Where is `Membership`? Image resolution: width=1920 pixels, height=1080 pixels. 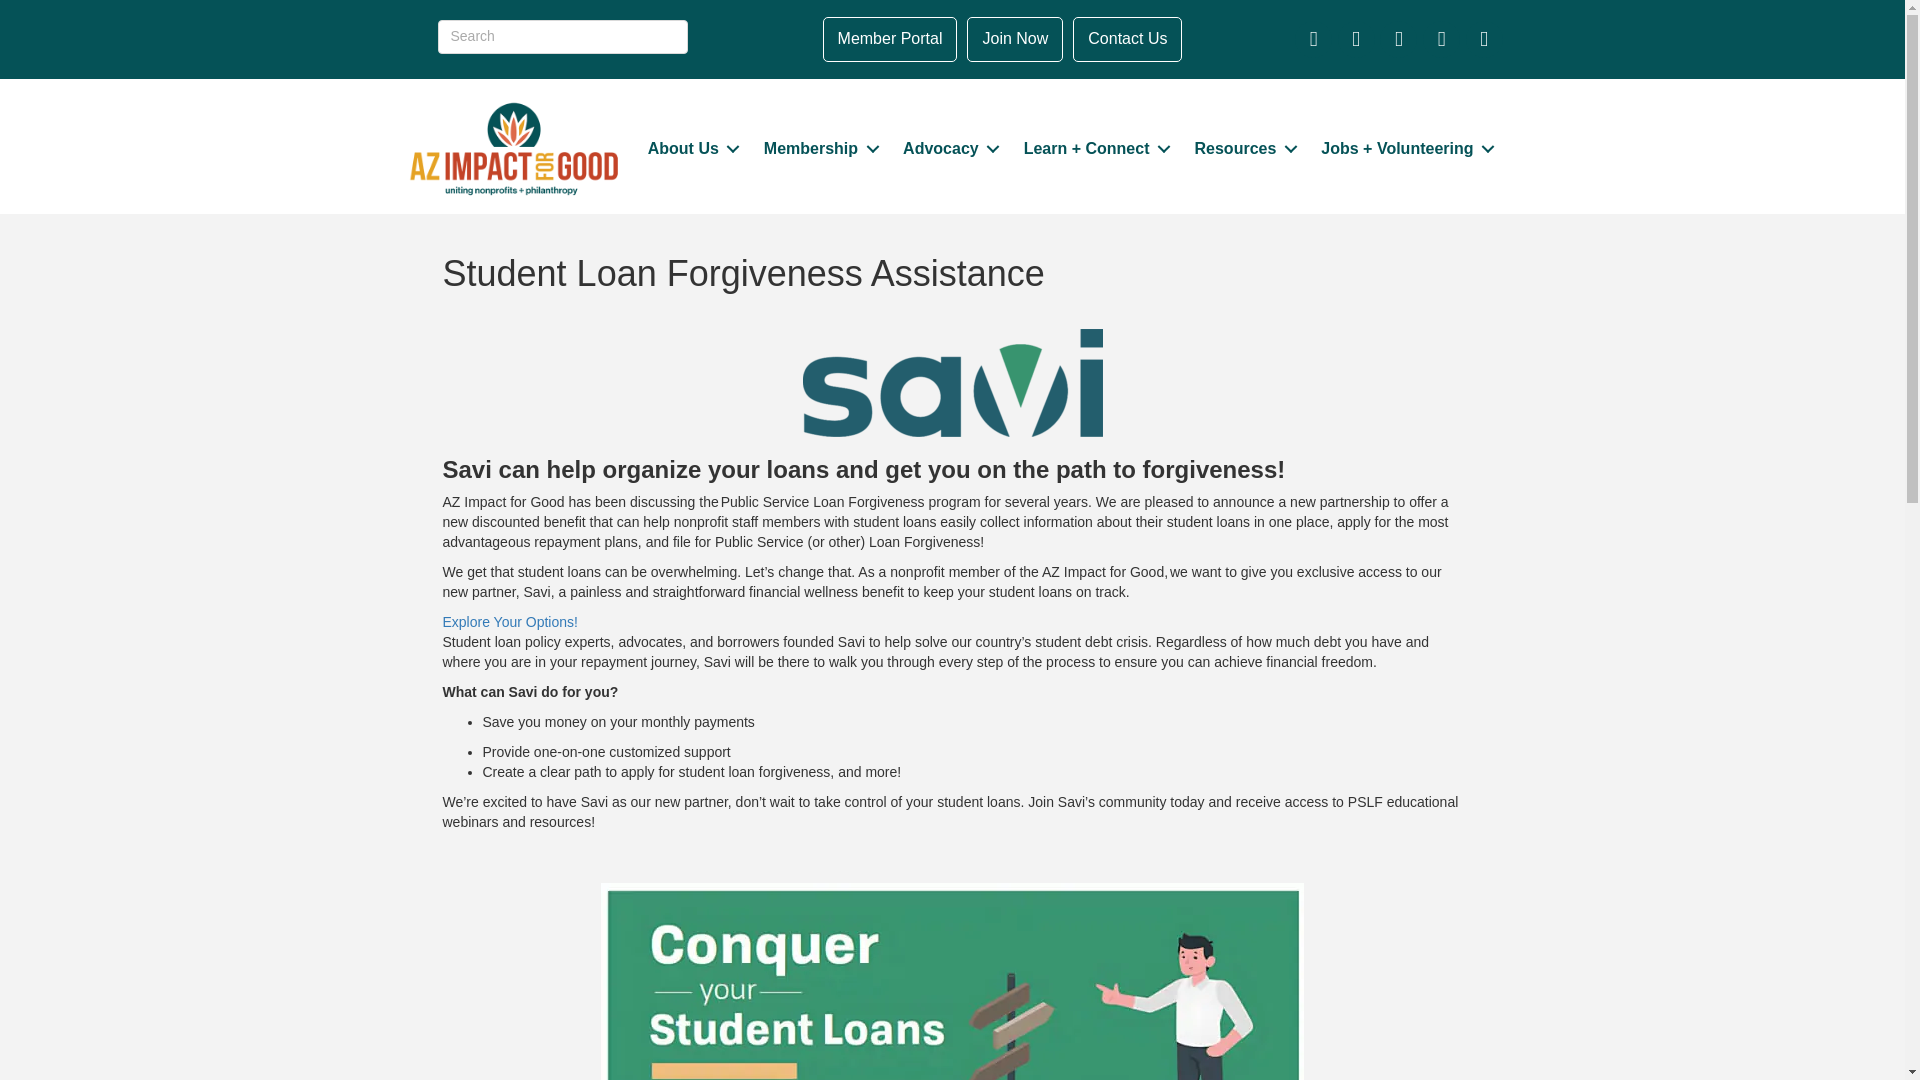 Membership is located at coordinates (818, 149).